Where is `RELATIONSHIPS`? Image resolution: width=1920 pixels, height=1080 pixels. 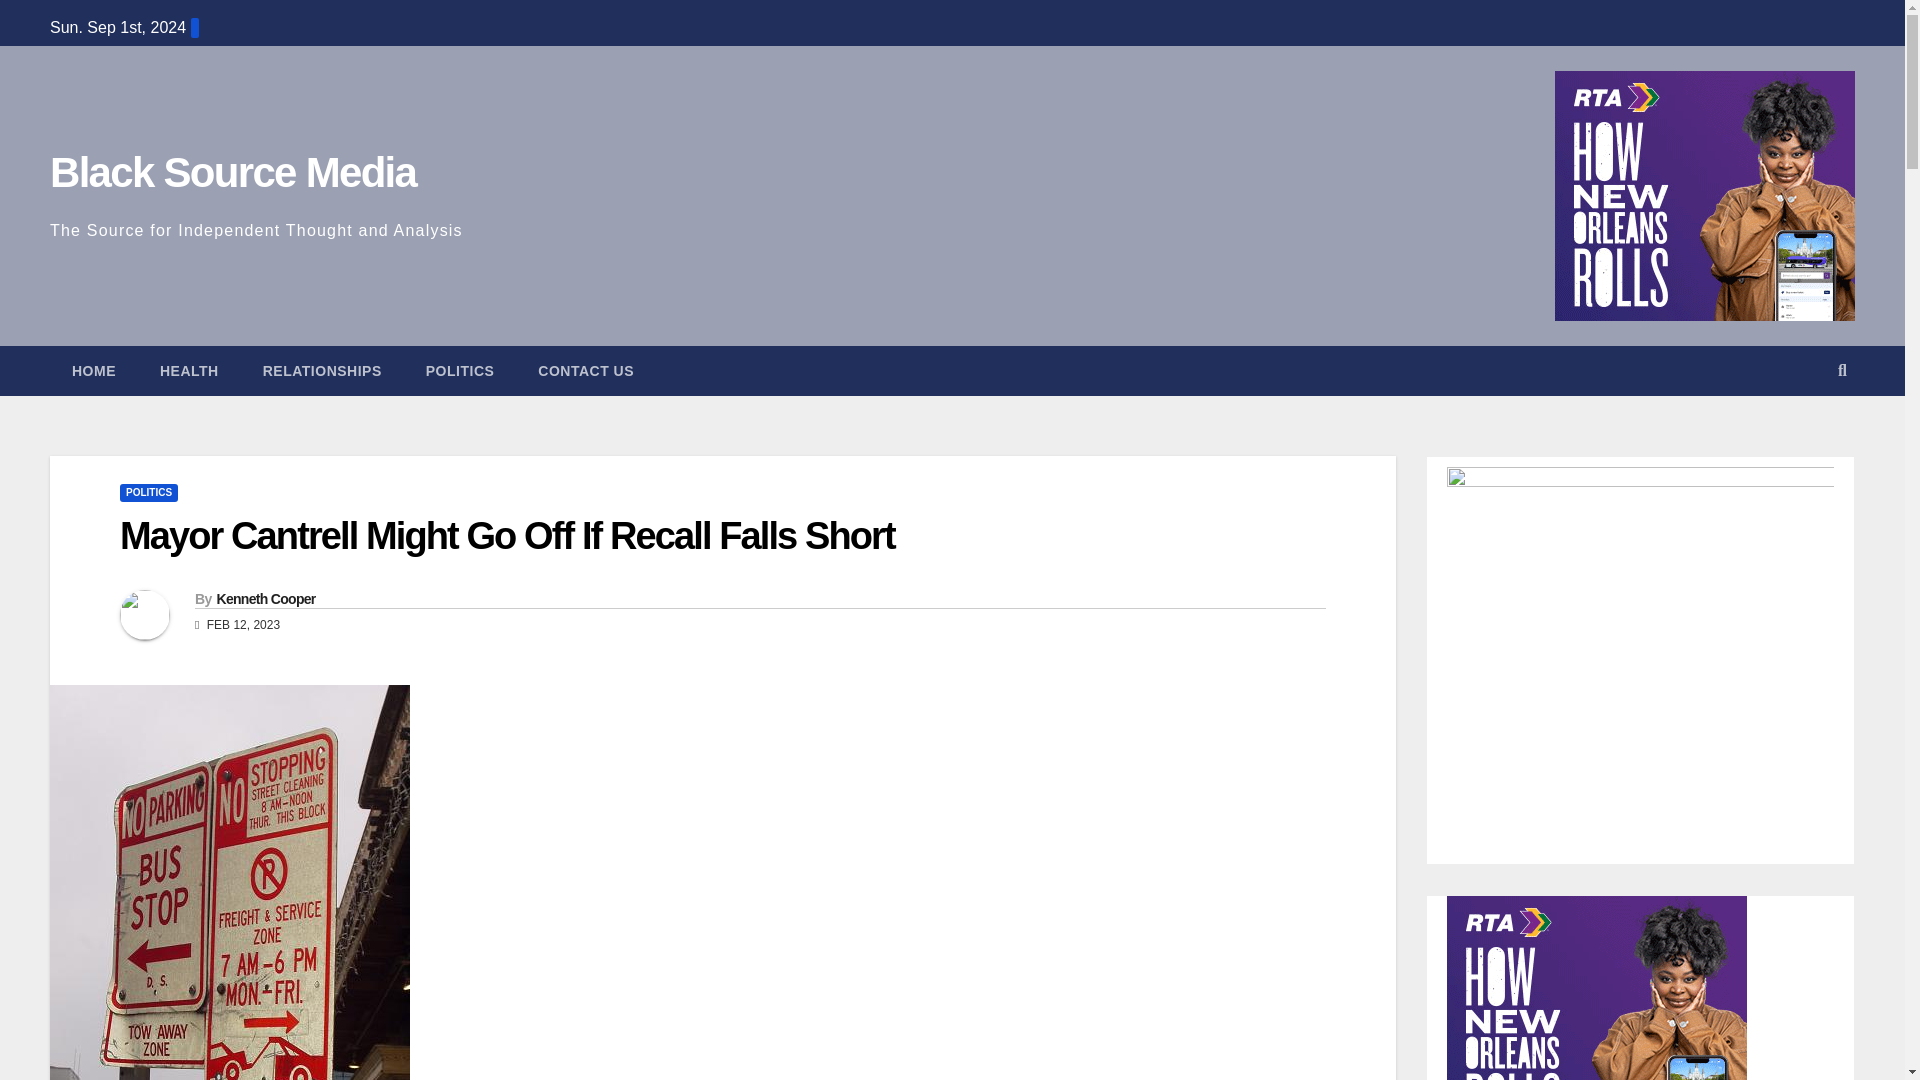 RELATIONSHIPS is located at coordinates (322, 370).